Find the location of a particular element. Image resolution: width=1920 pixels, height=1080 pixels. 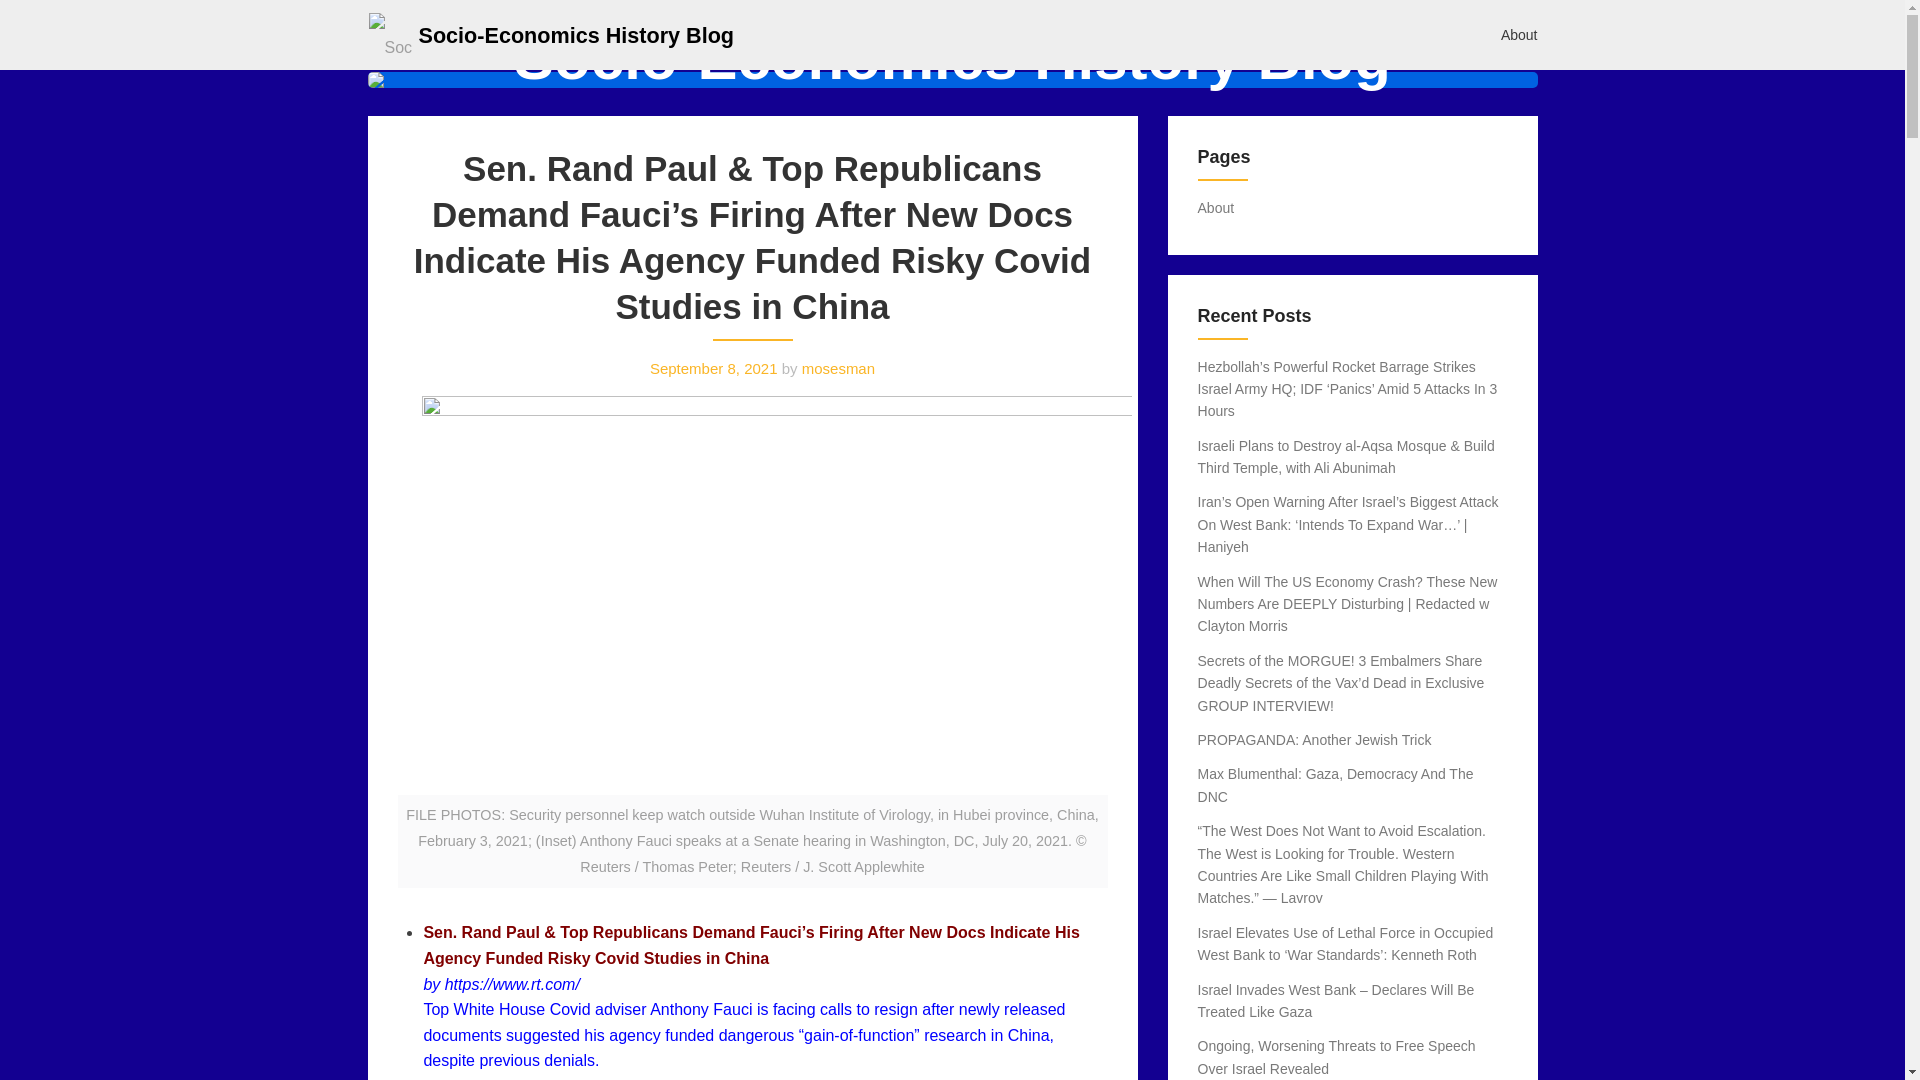

PROPAGANDA: Another Jewish Trick is located at coordinates (1315, 740).